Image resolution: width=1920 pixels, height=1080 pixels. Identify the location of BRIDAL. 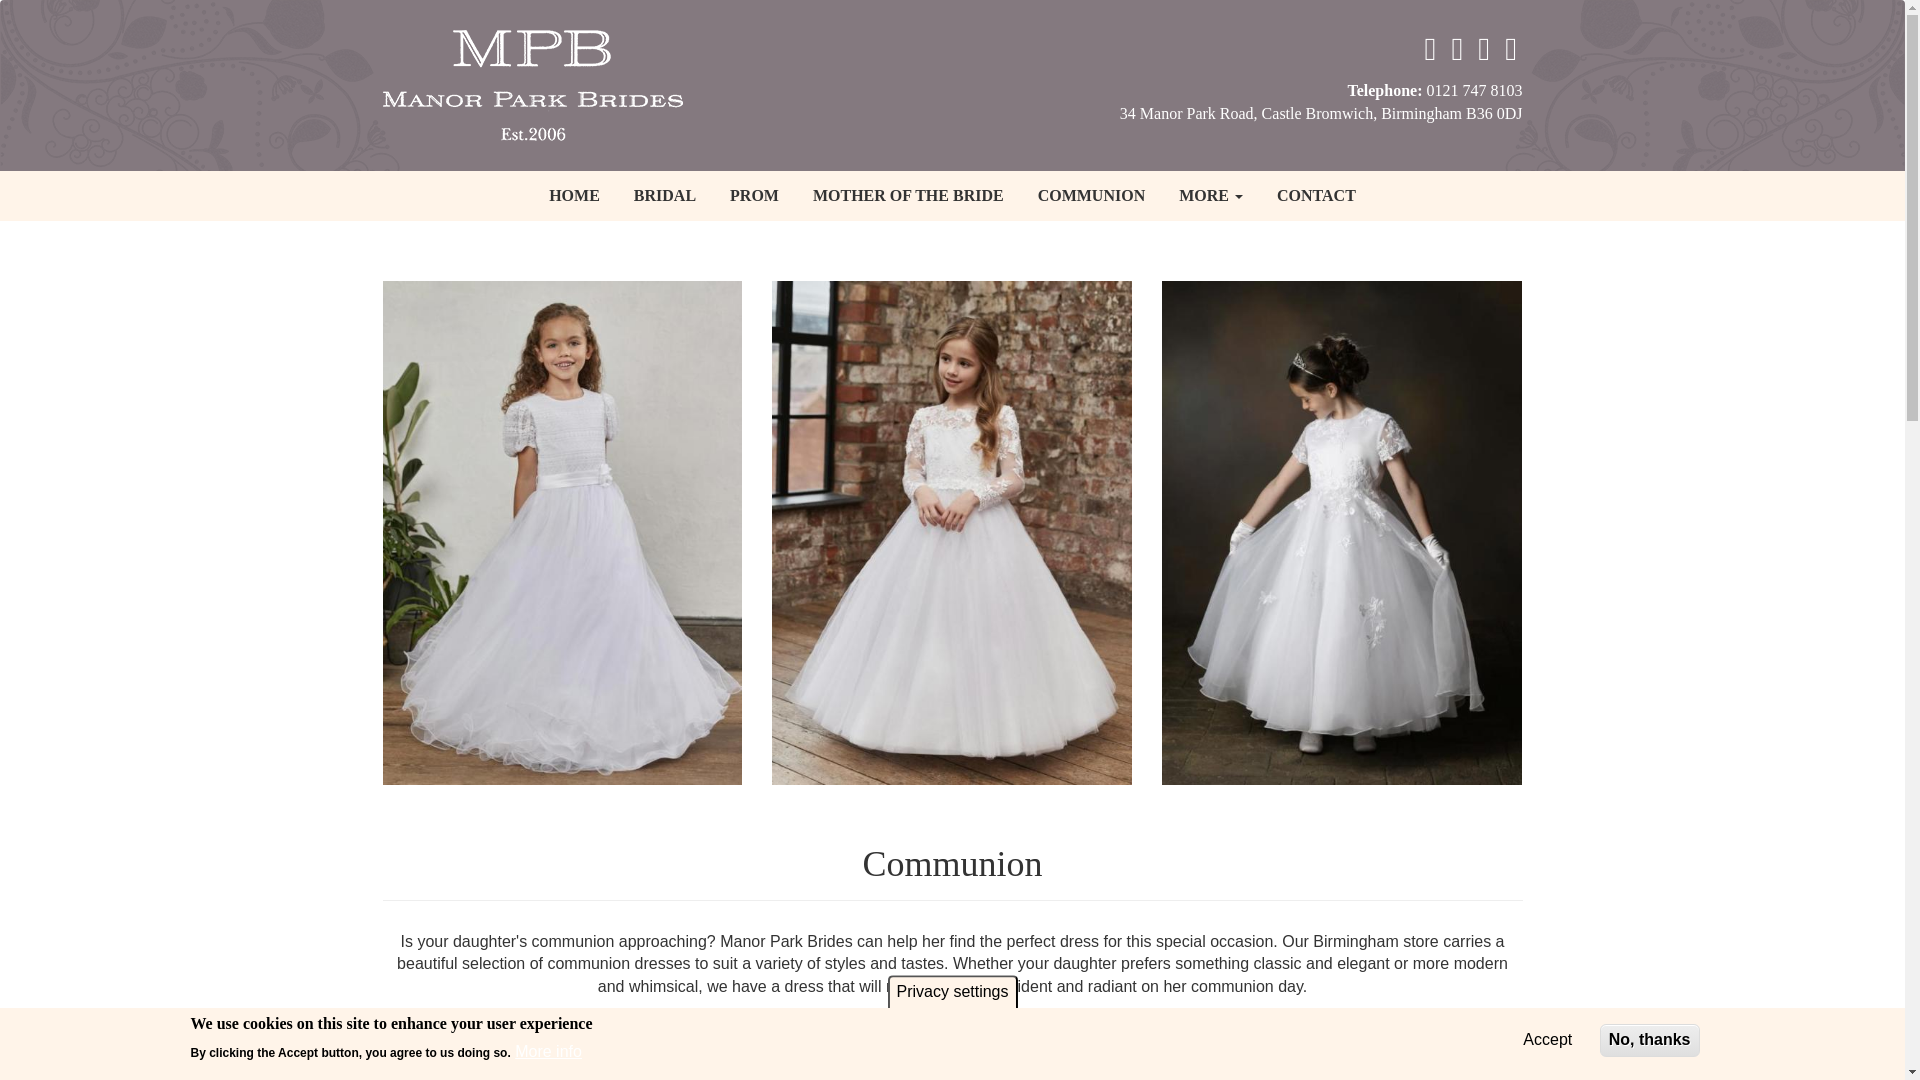
(664, 196).